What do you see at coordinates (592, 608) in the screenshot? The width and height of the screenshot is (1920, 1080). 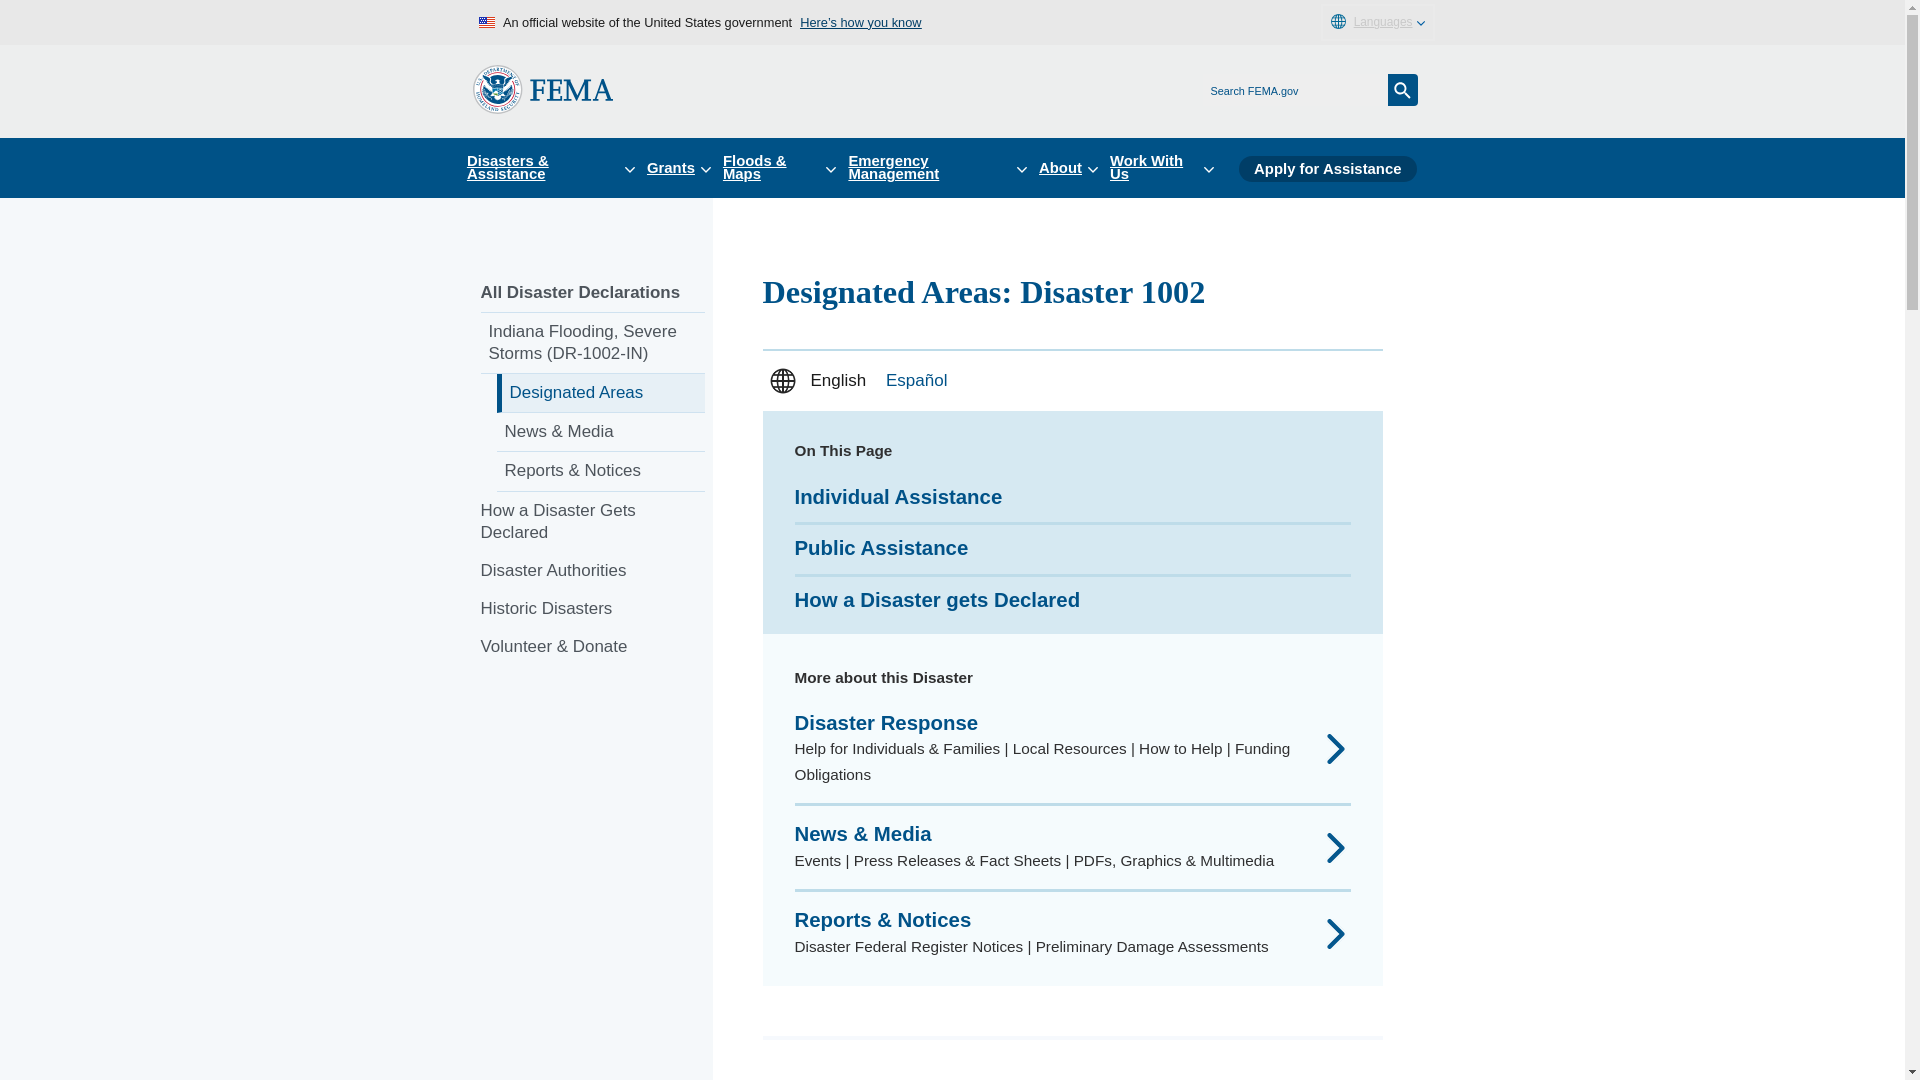 I see `Historic Disasters` at bounding box center [592, 608].